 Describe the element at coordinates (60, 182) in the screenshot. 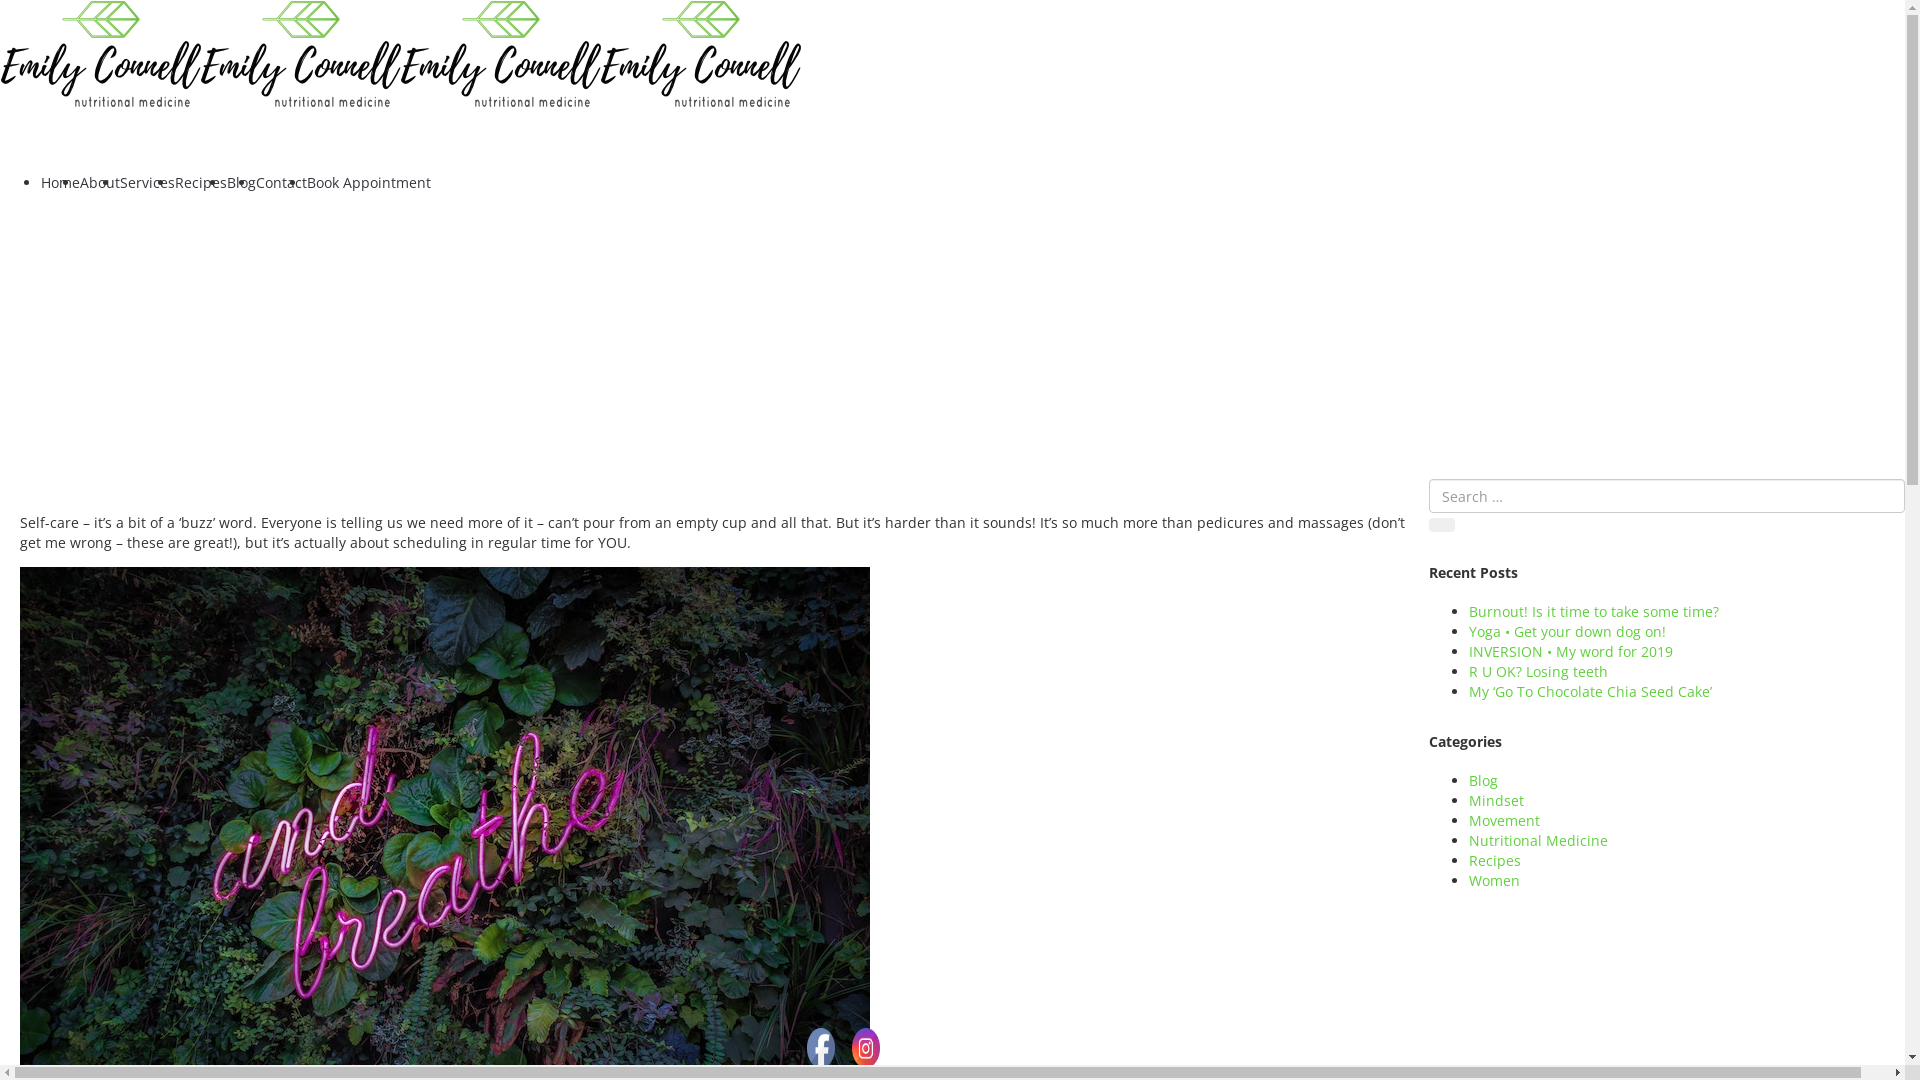

I see `Home` at that location.